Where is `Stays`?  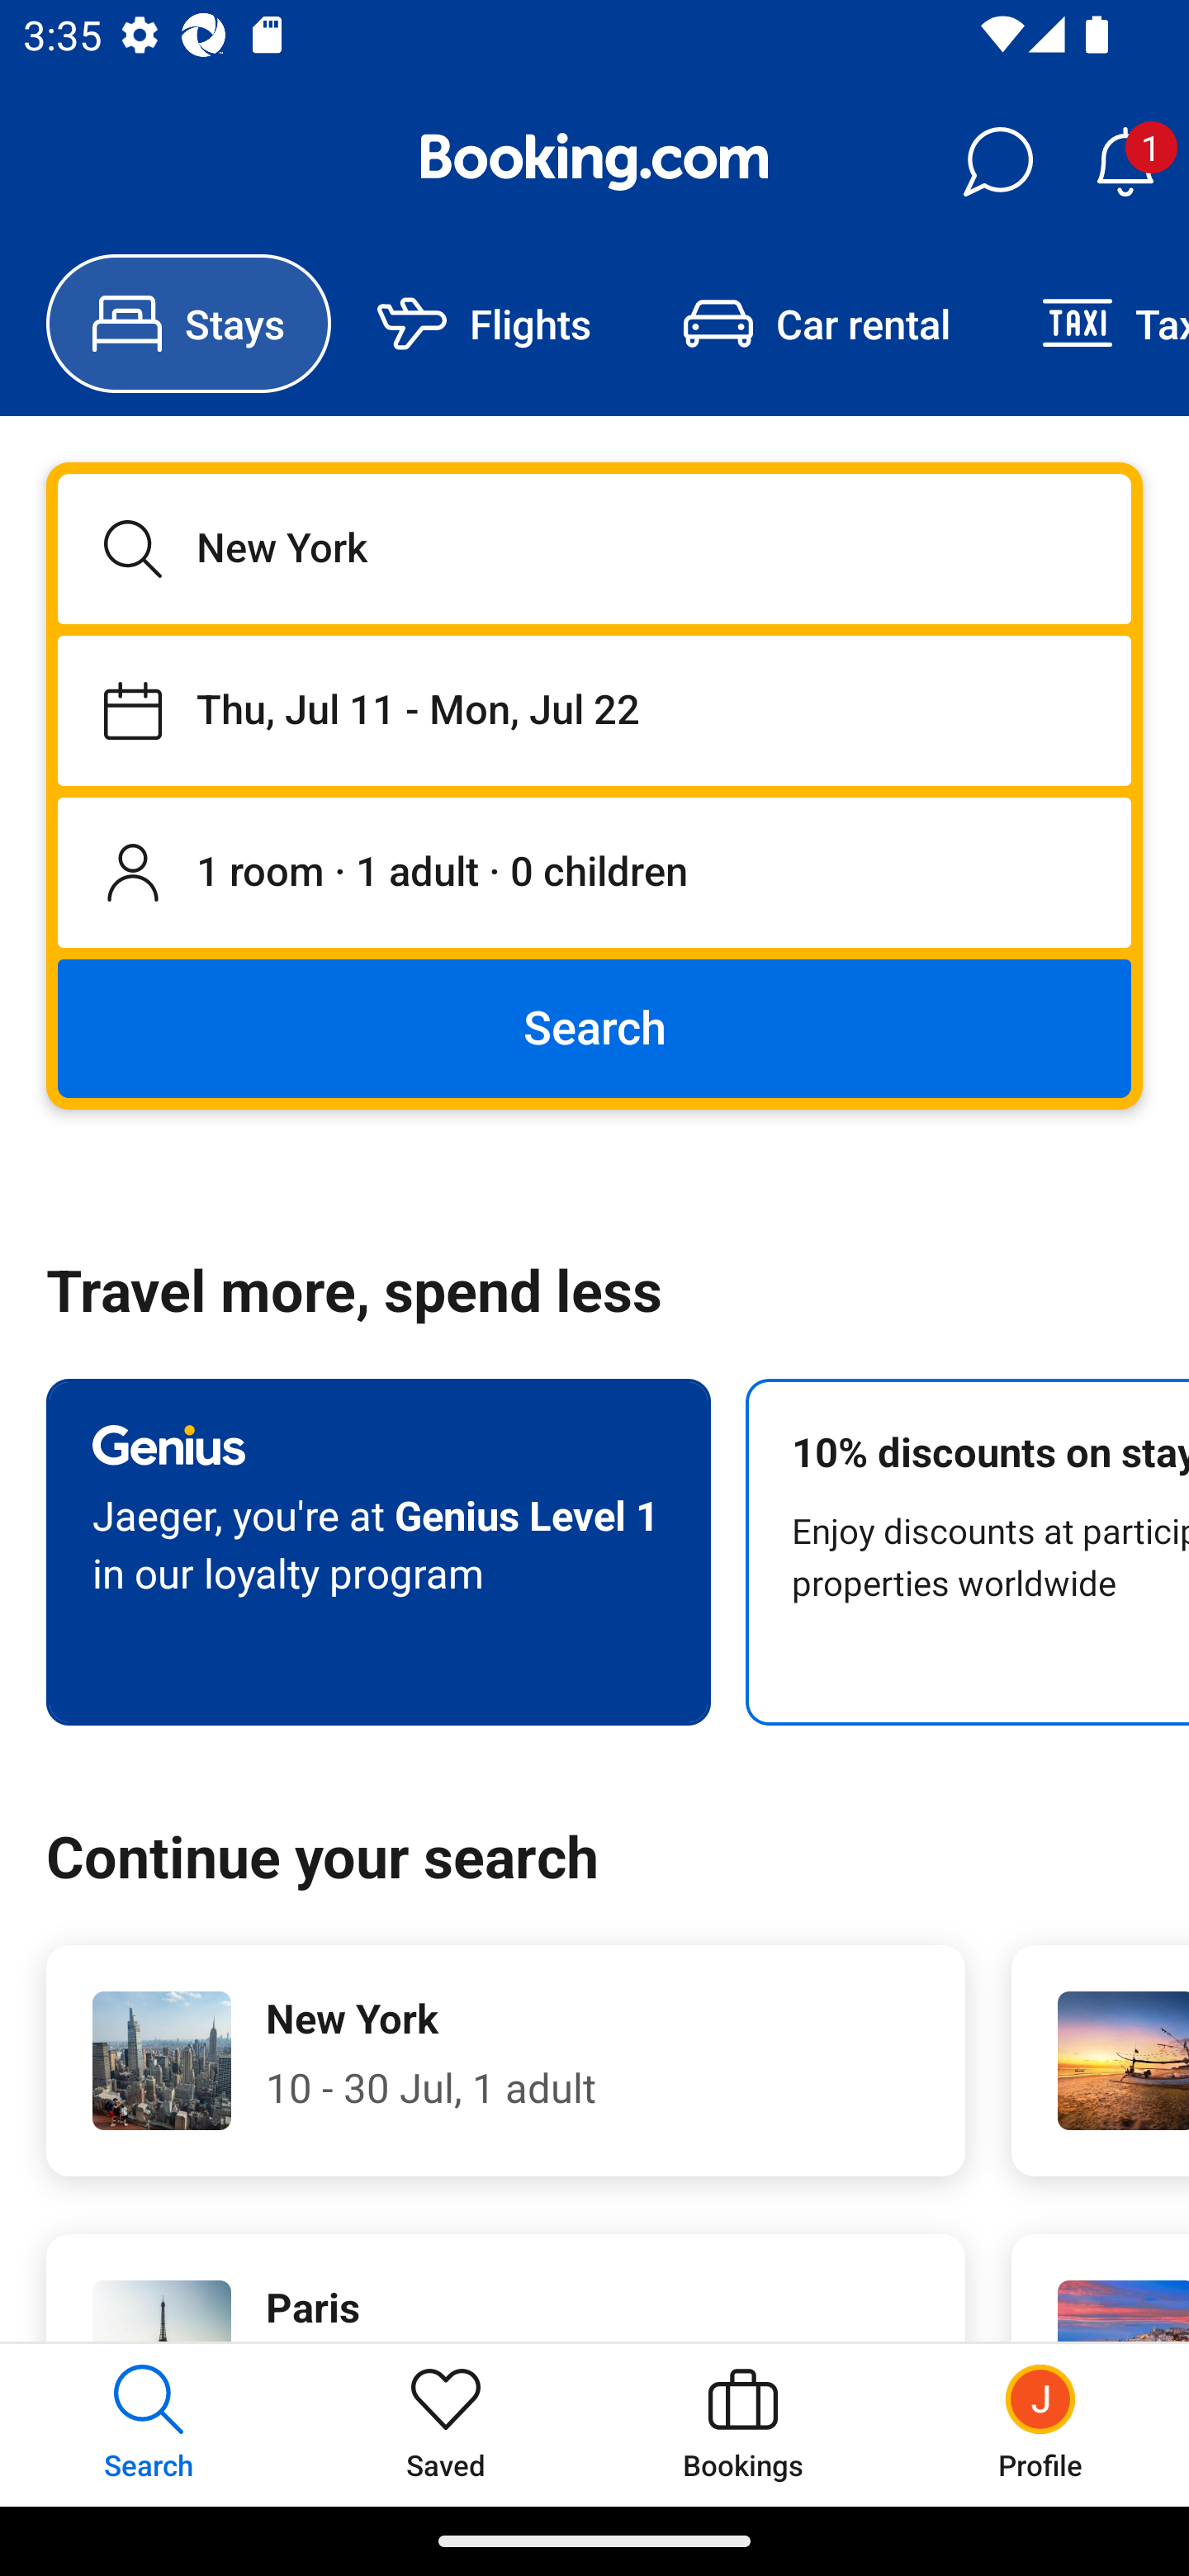 Stays is located at coordinates (188, 324).